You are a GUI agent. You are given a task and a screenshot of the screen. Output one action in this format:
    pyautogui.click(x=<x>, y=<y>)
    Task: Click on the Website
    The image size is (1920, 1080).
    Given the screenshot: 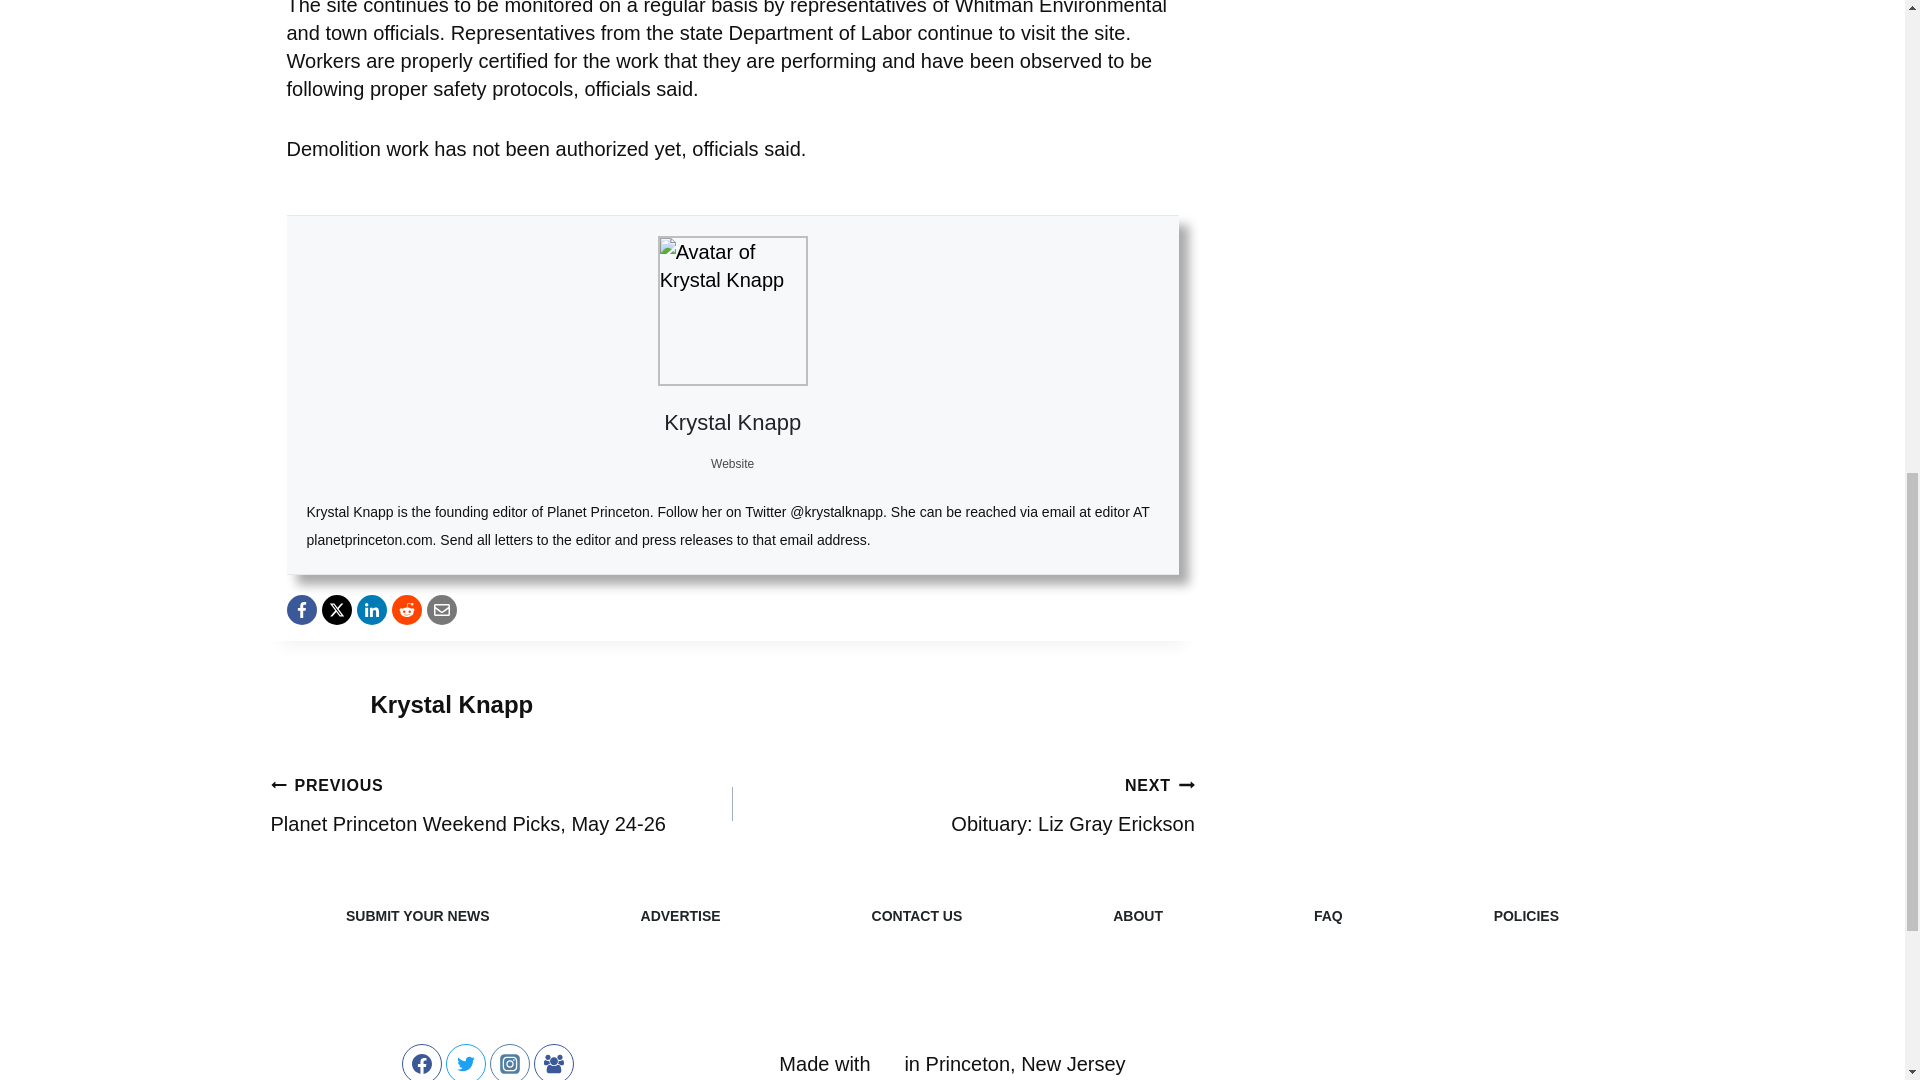 What is the action you would take?
    pyautogui.click(x=732, y=463)
    